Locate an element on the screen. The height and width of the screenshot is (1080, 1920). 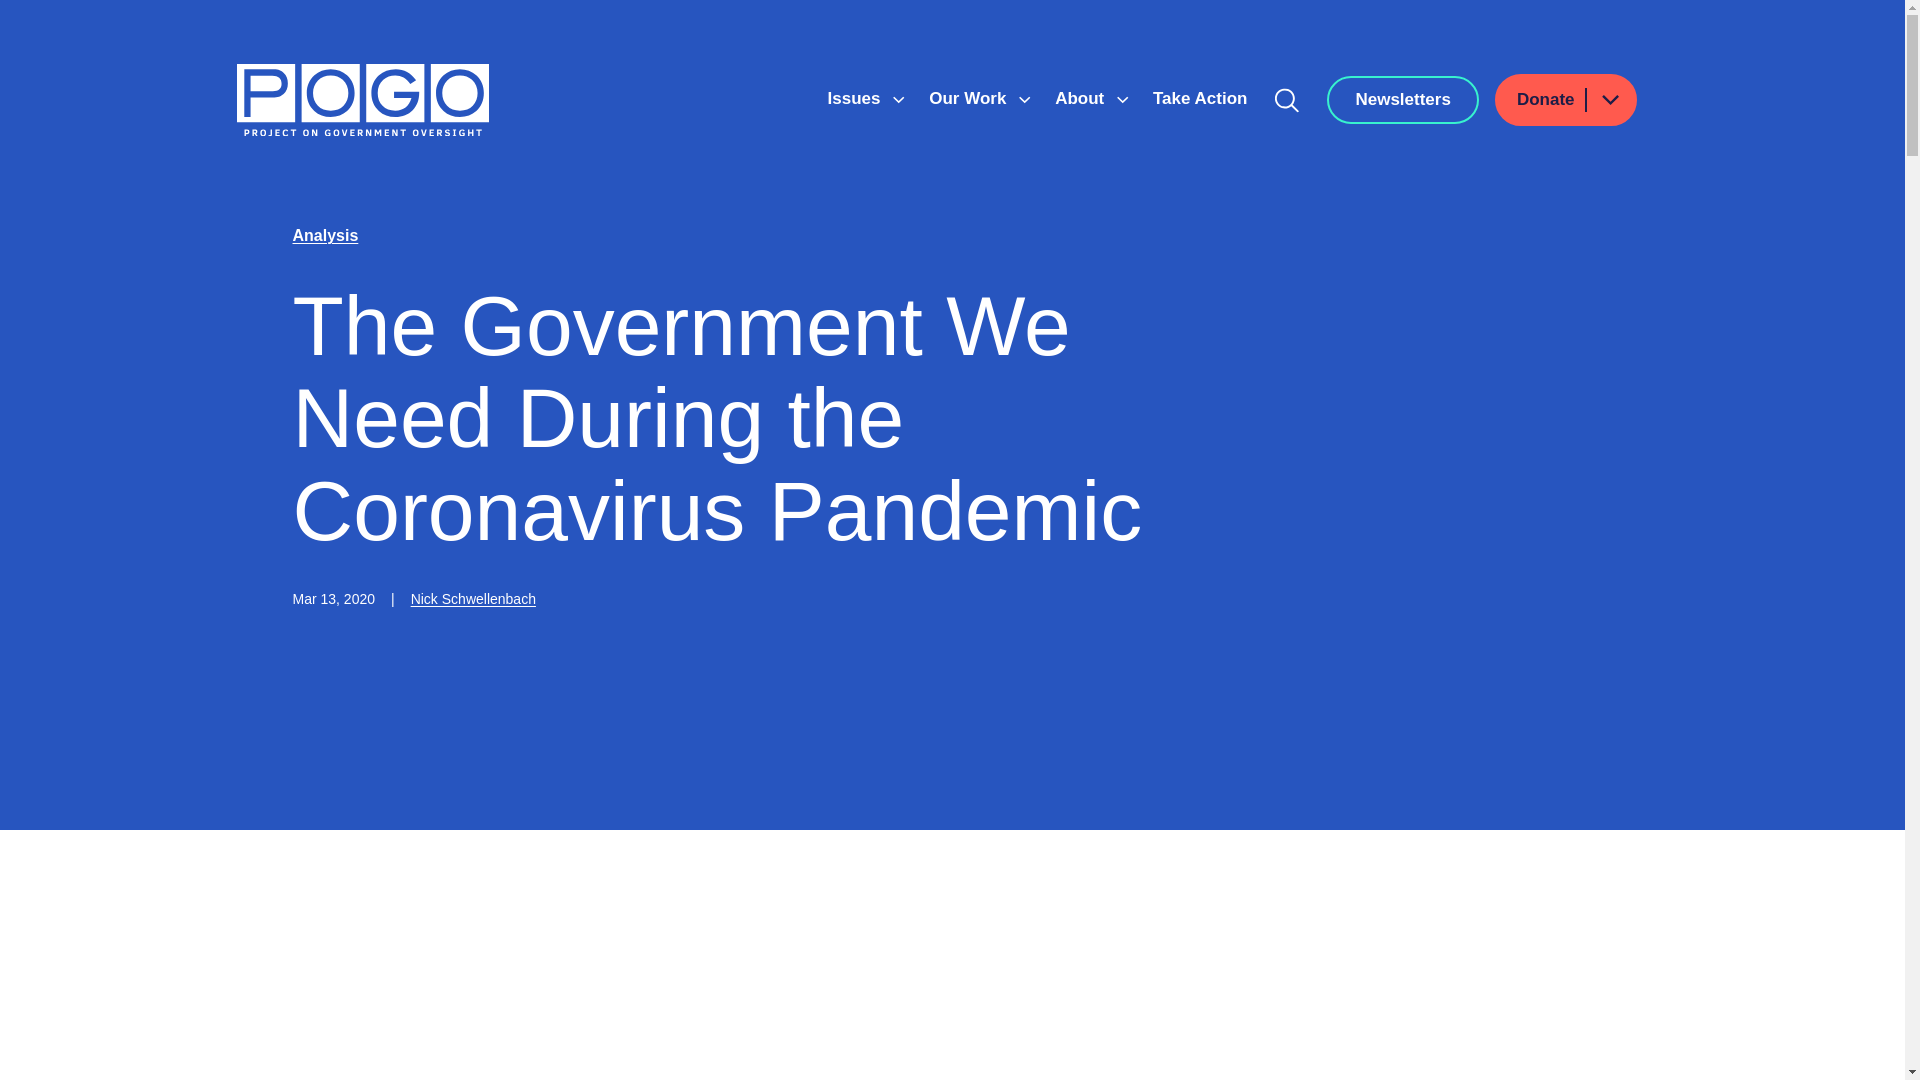
Newsletters is located at coordinates (1402, 100).